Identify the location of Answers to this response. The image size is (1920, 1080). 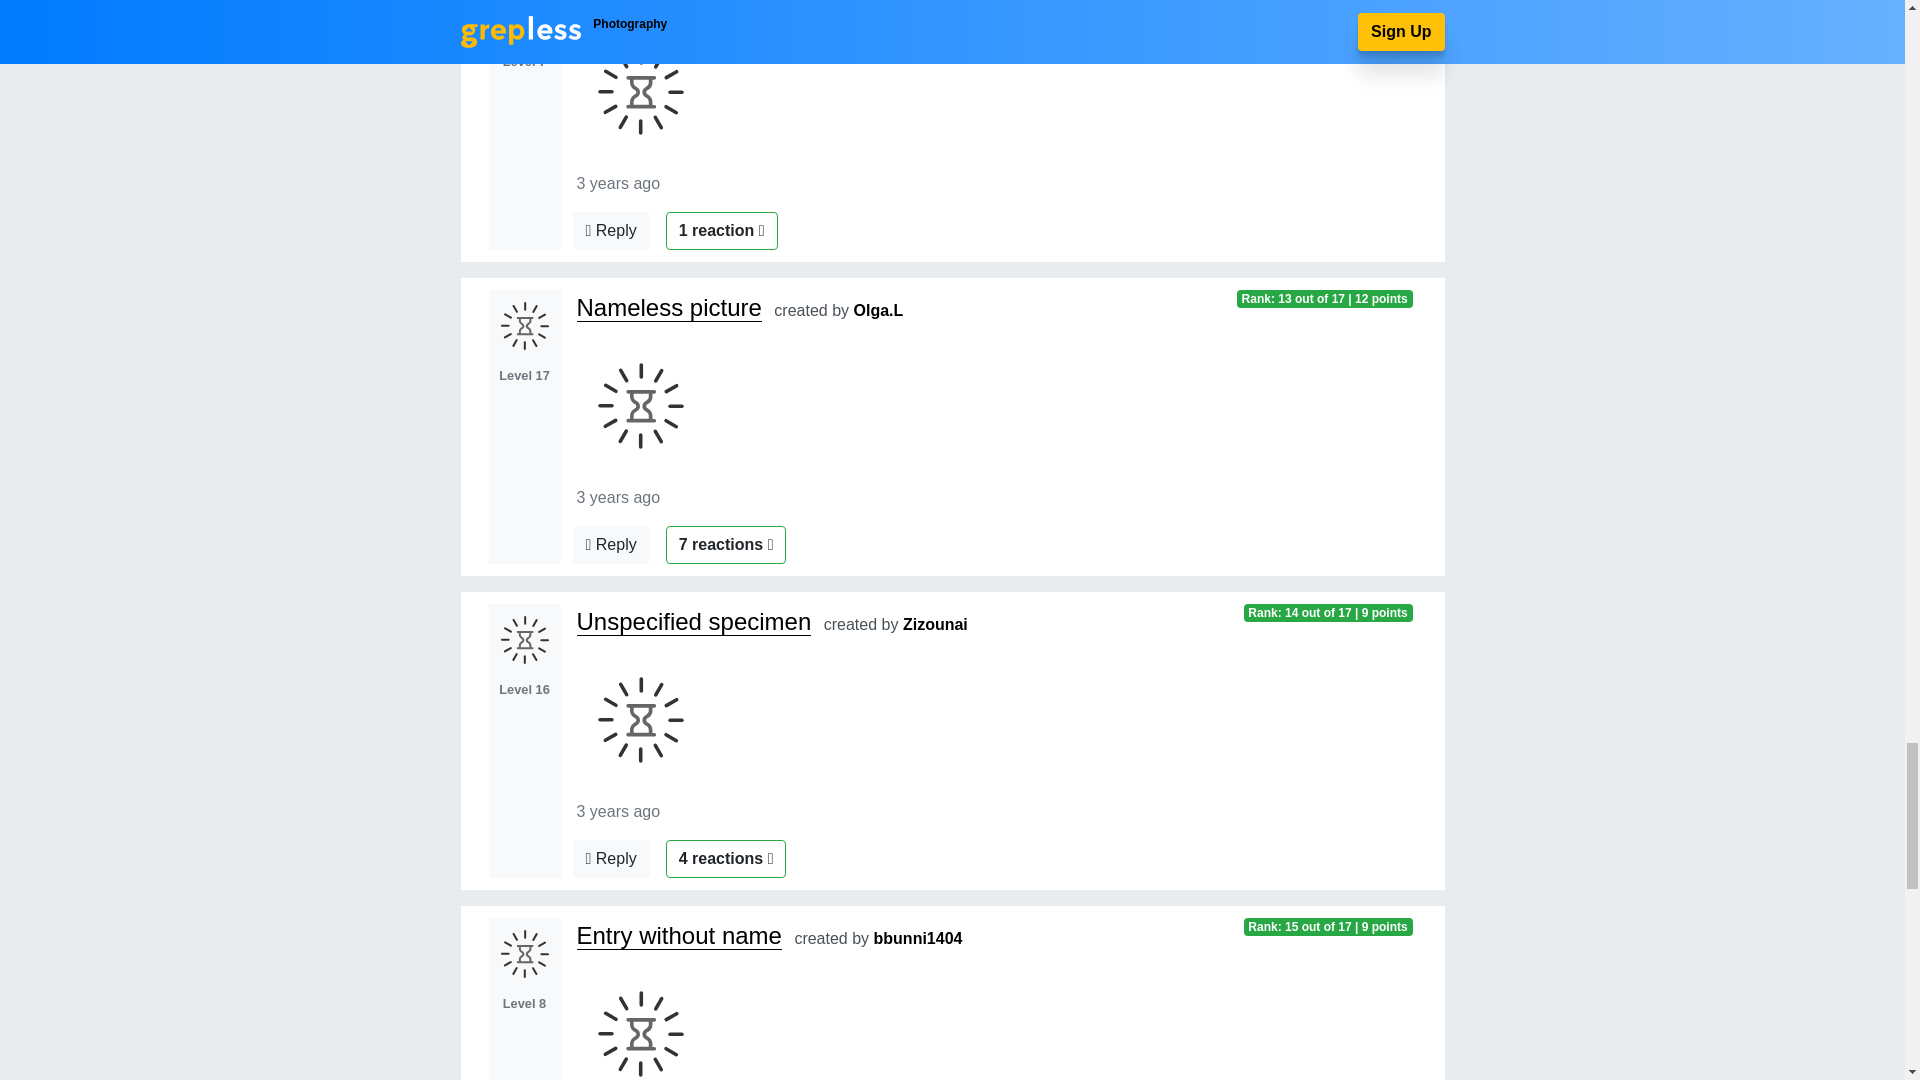
(610, 230).